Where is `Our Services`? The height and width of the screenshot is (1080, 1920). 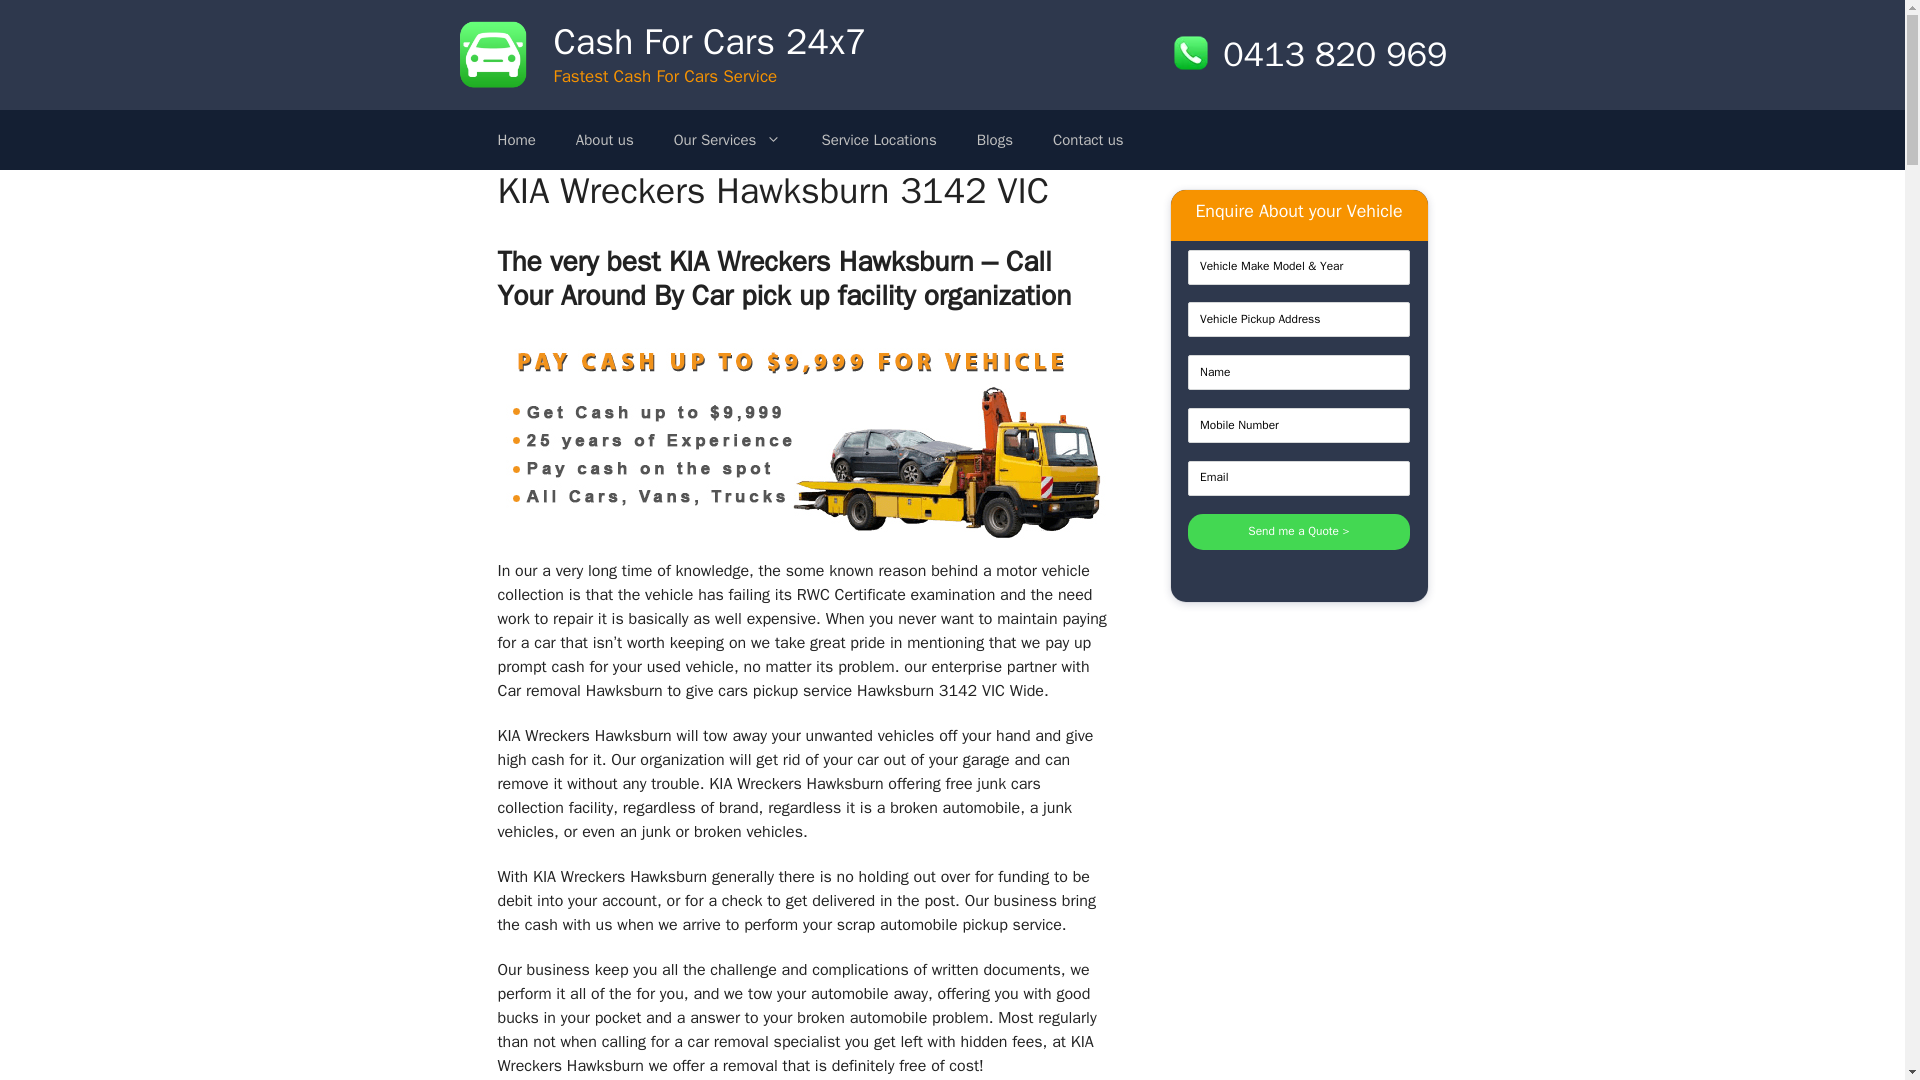
Our Services is located at coordinates (728, 140).